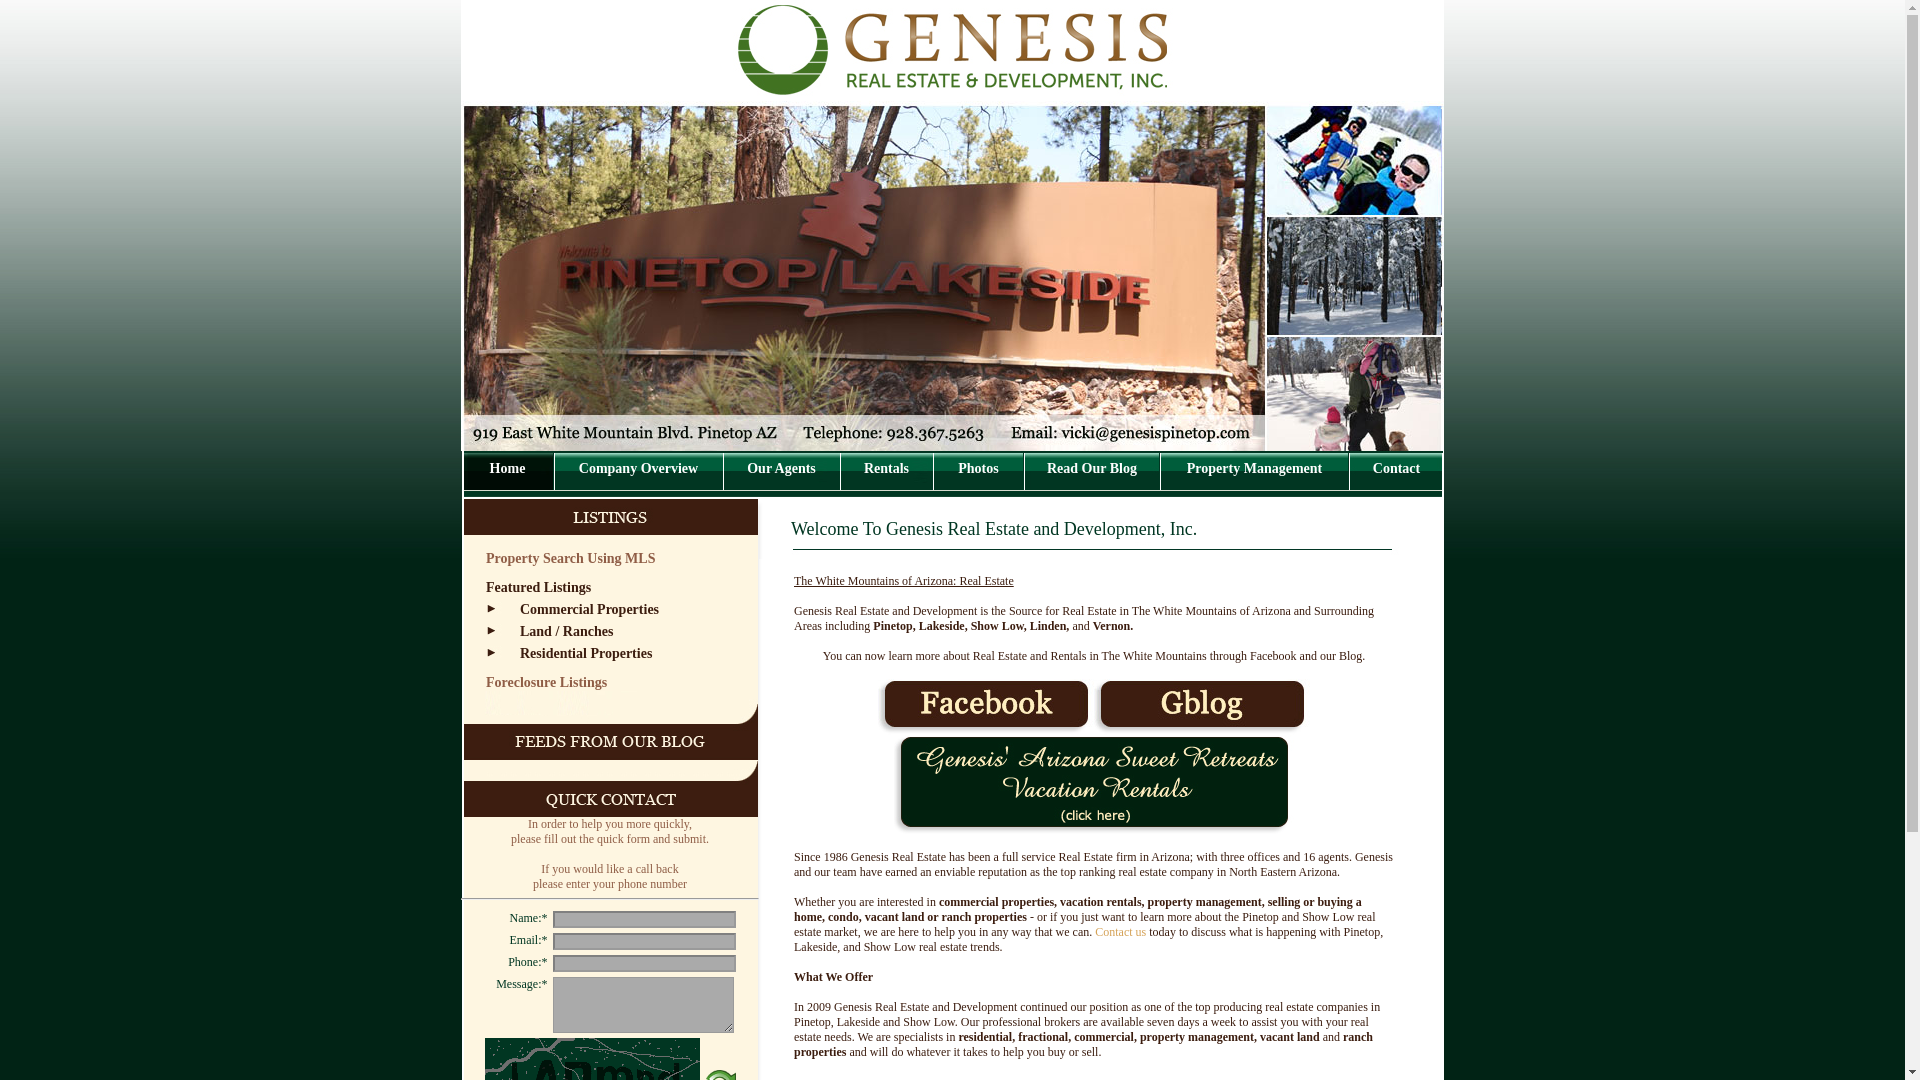 This screenshot has height=1080, width=1920. Describe the element at coordinates (1120, 931) in the screenshot. I see `Contact us` at that location.